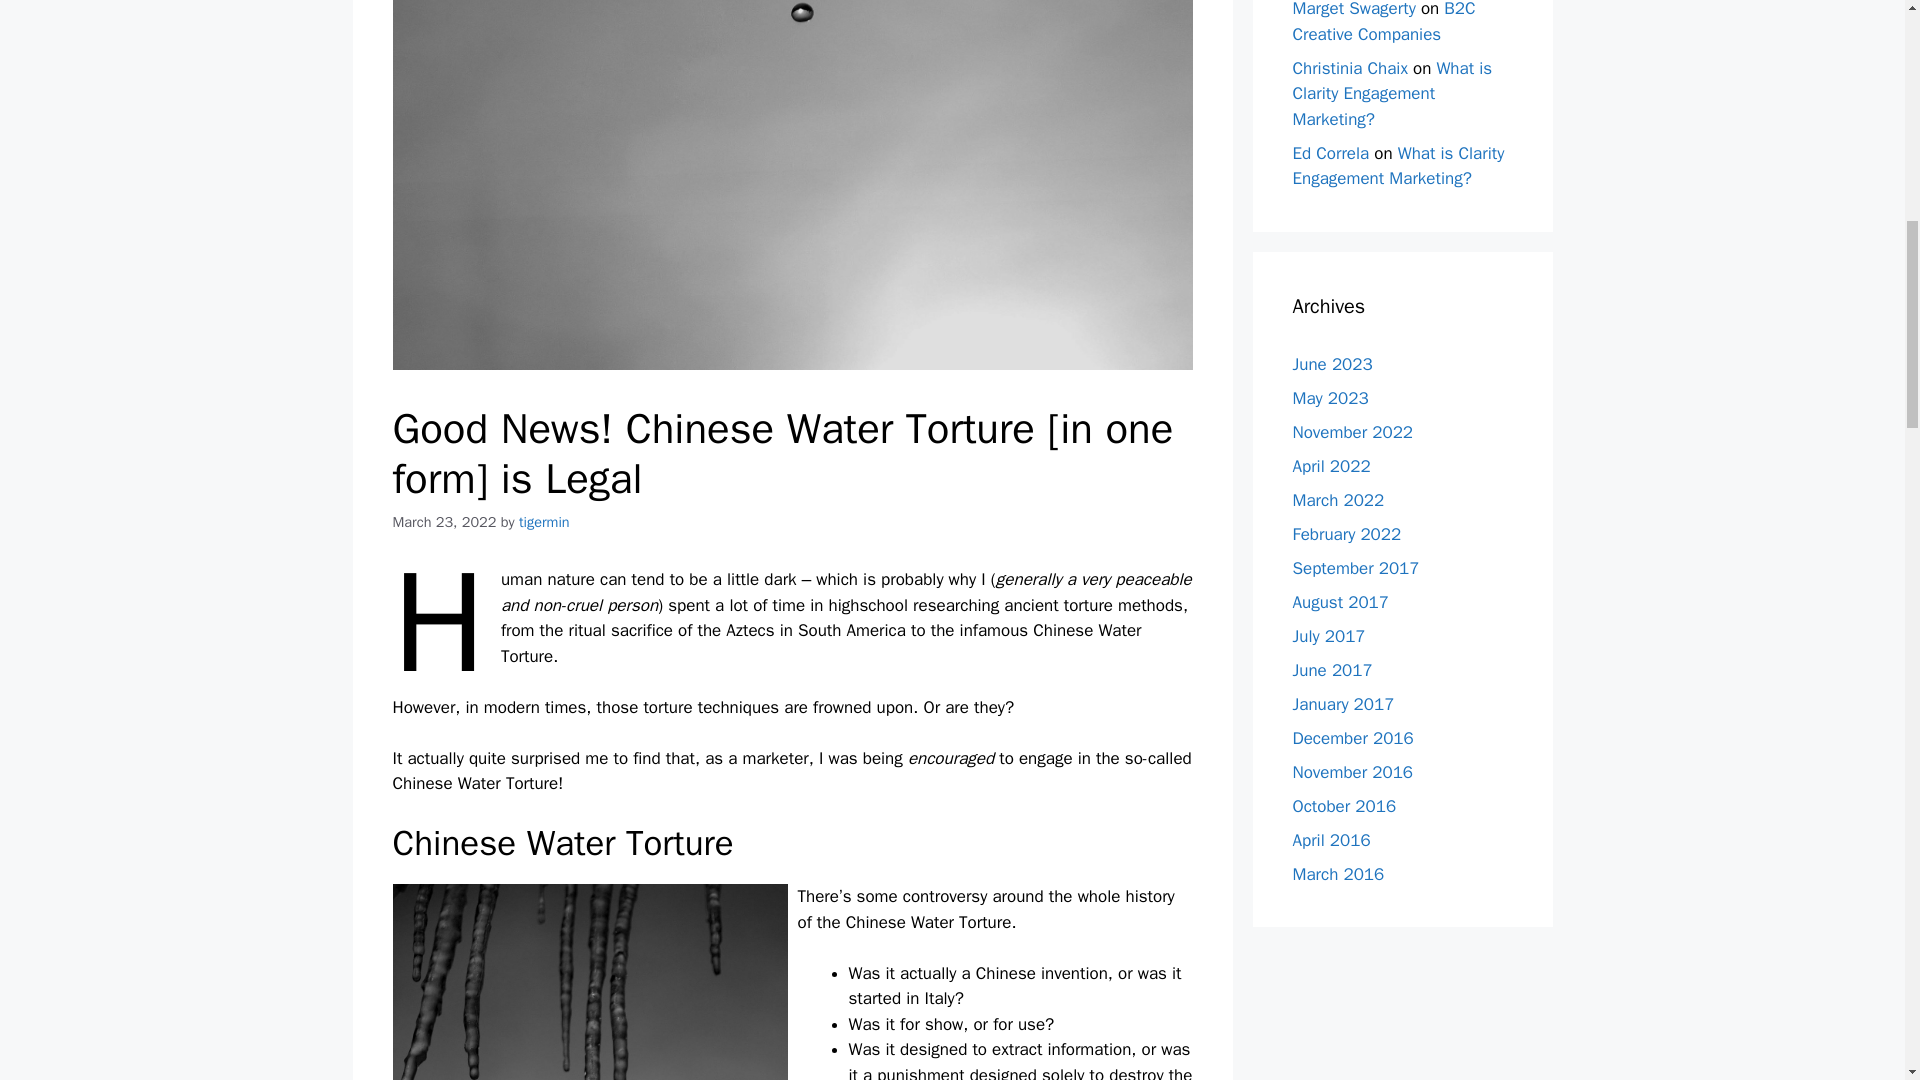 Image resolution: width=1920 pixels, height=1080 pixels. I want to click on tigermin, so click(544, 522).